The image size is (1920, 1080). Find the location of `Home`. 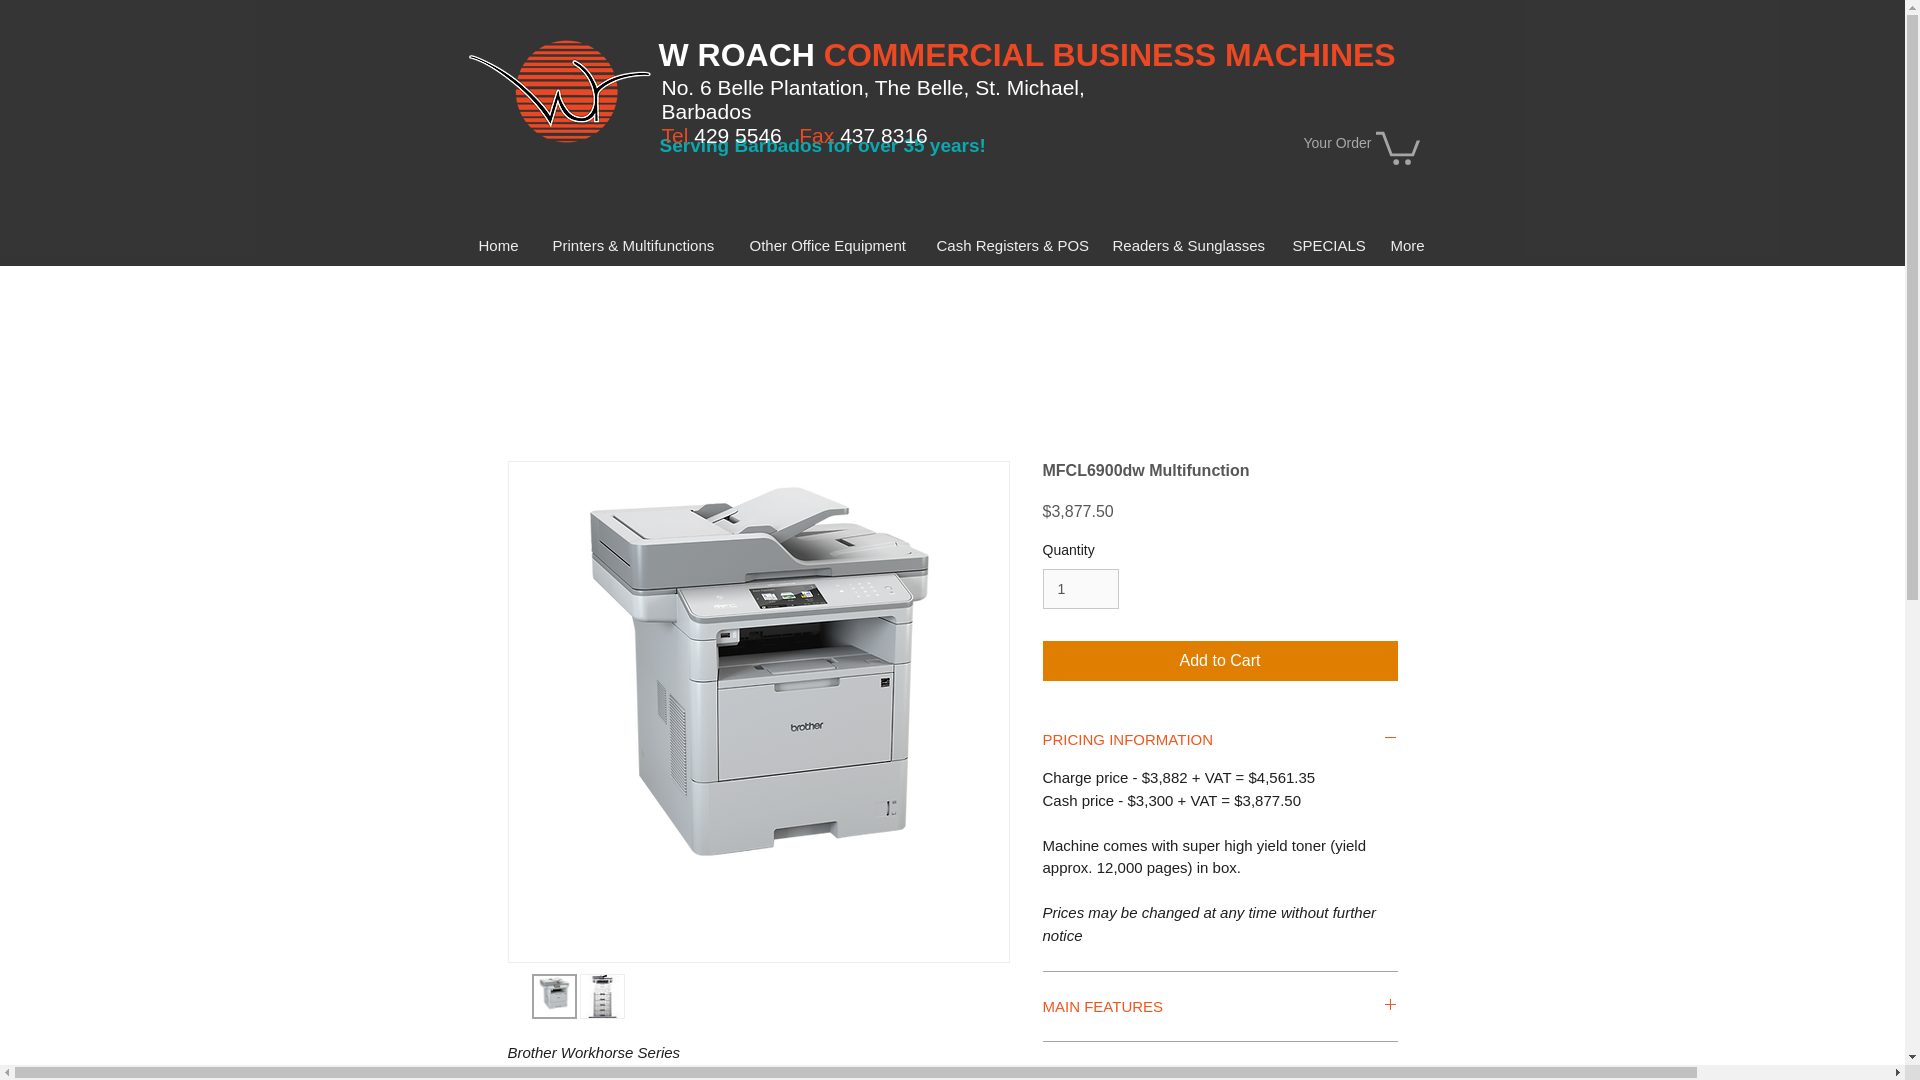

Home is located at coordinates (500, 244).